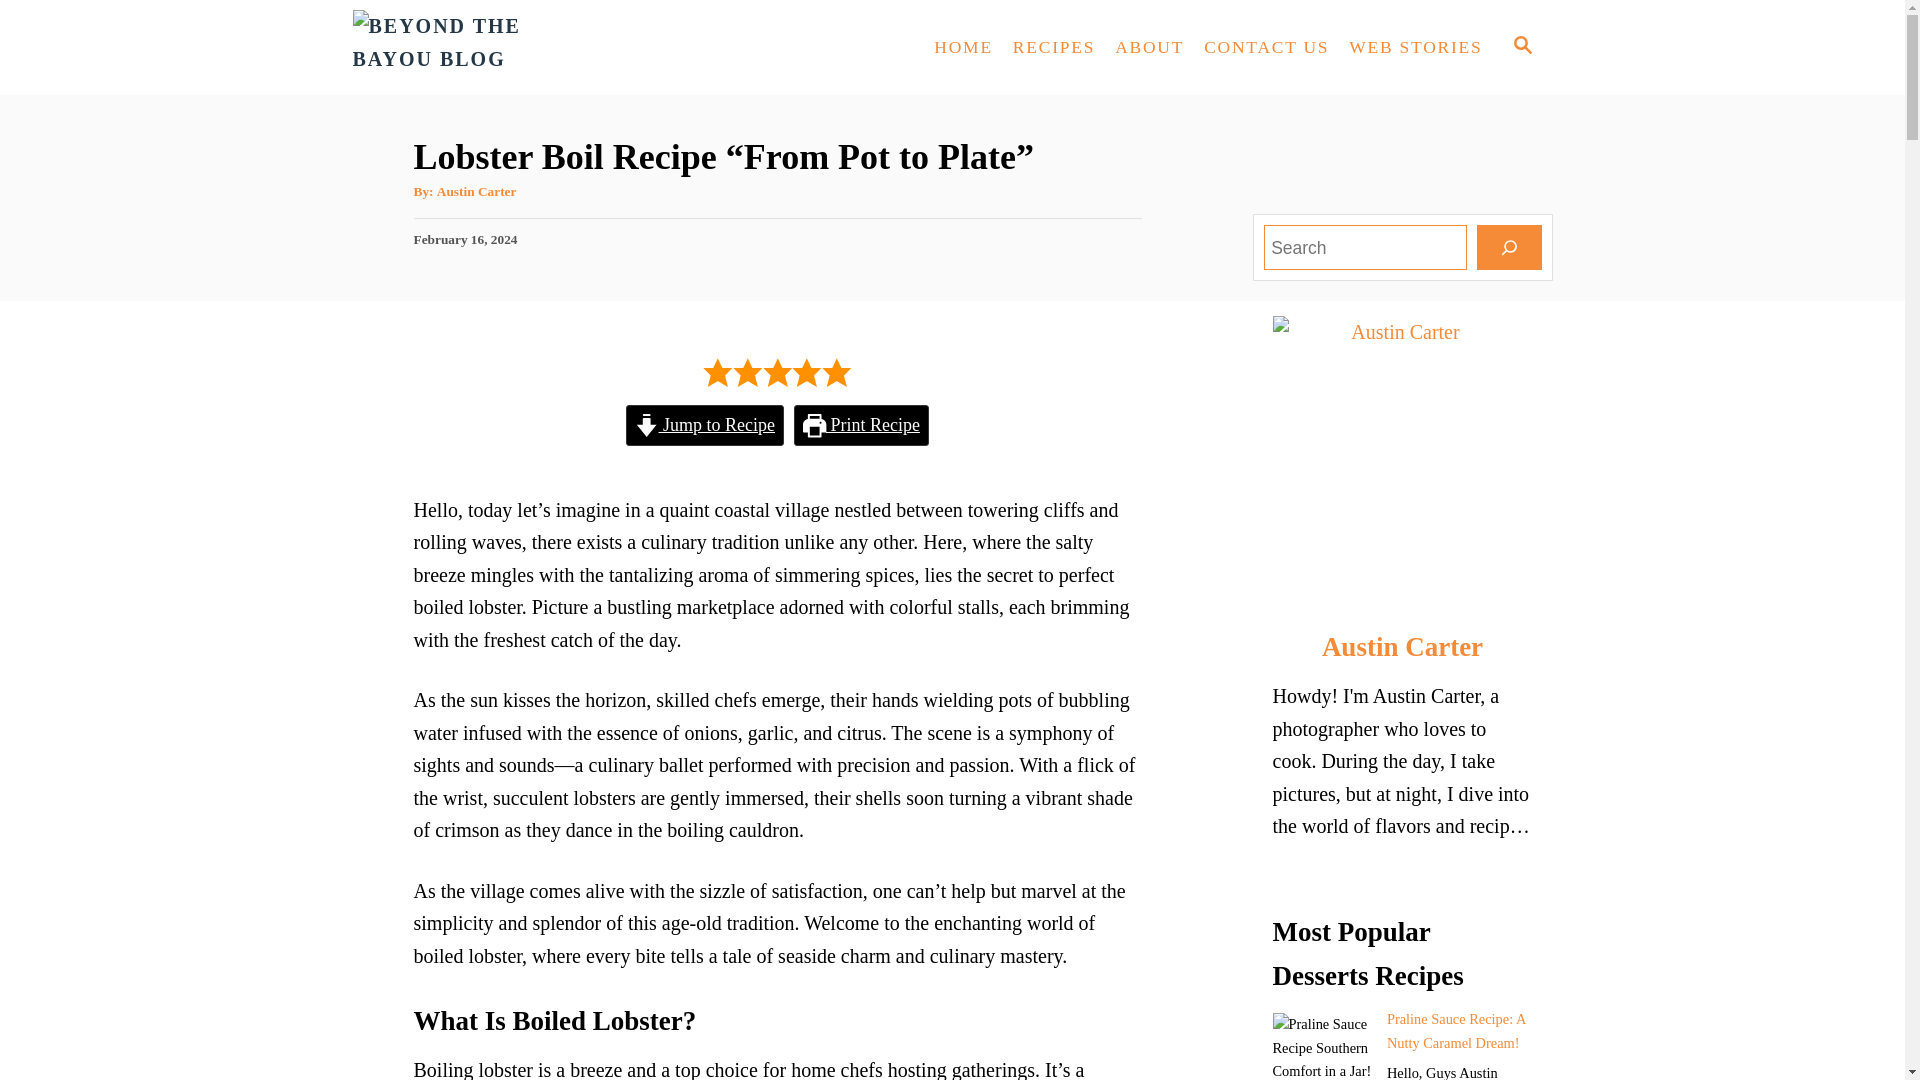 This screenshot has width=1920, height=1080. What do you see at coordinates (704, 426) in the screenshot?
I see `Jump to Recipe` at bounding box center [704, 426].